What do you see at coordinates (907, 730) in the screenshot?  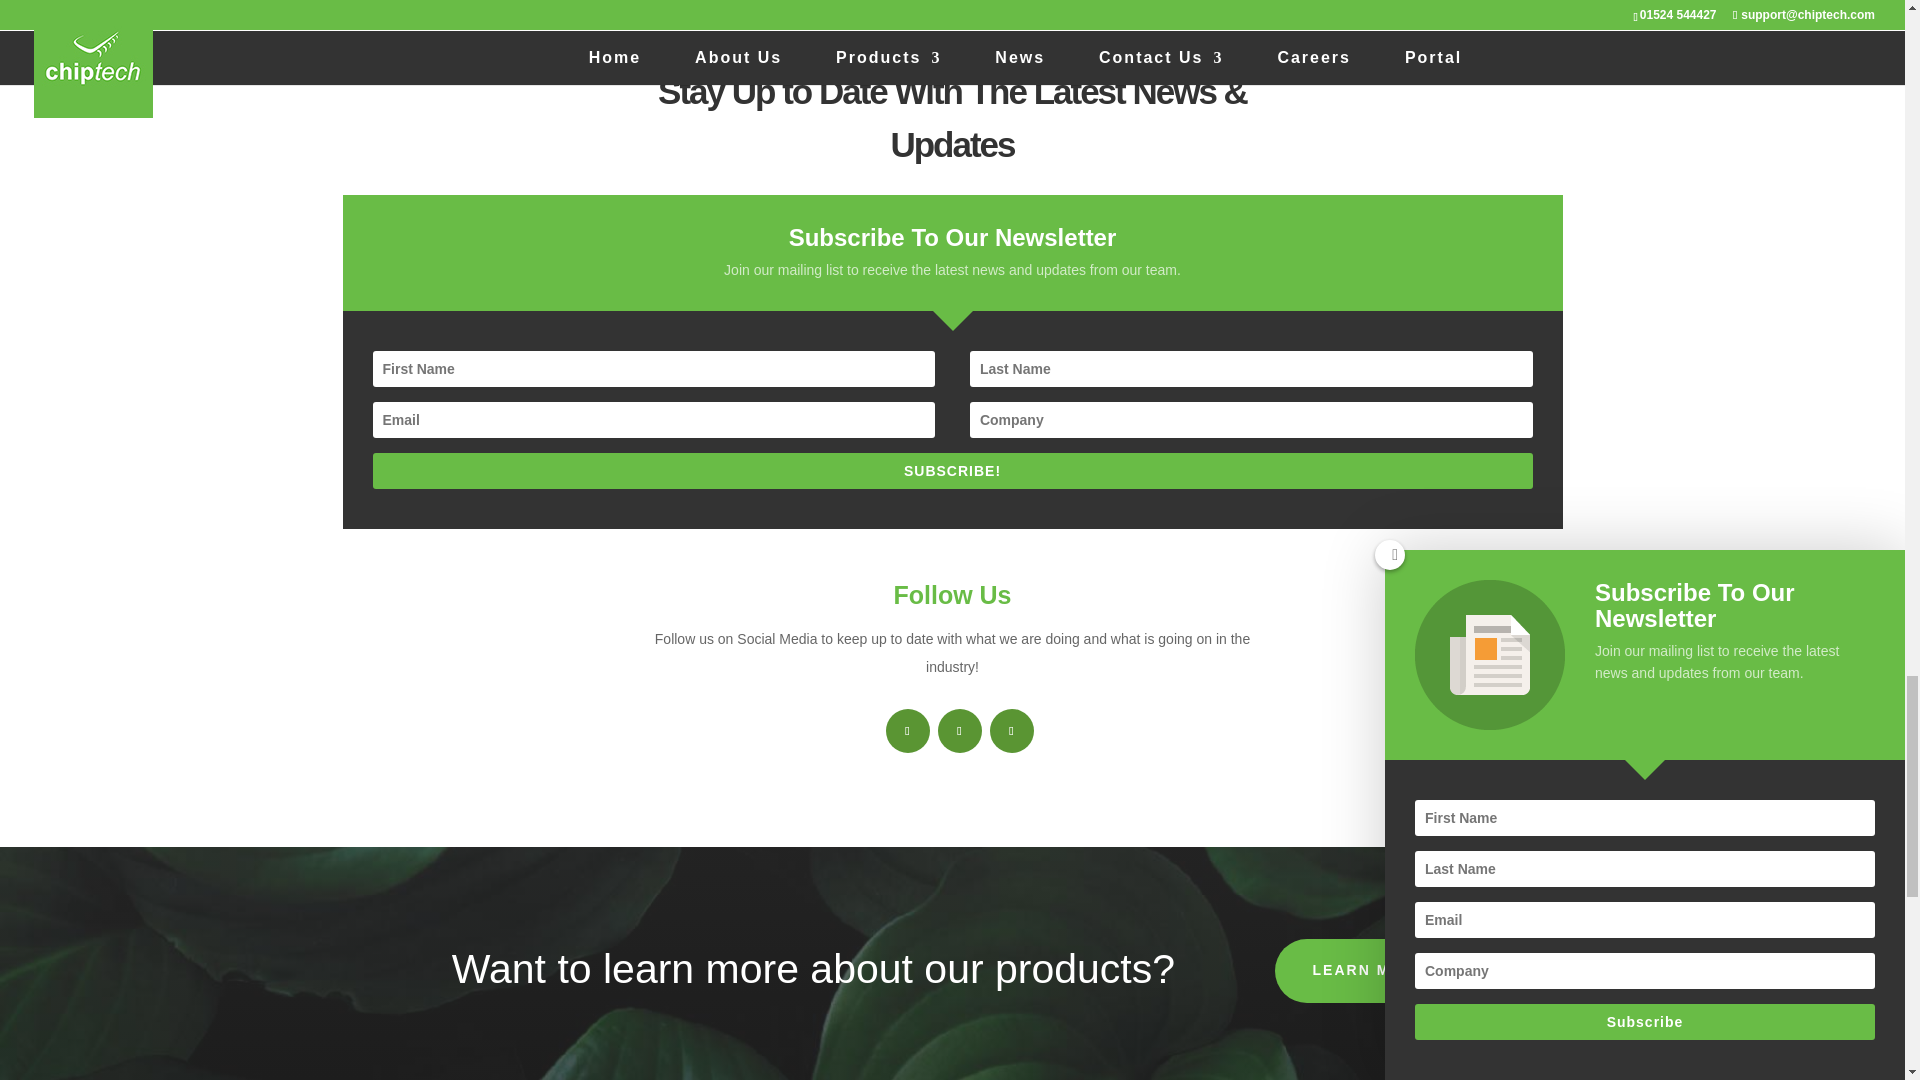 I see `Follow on Facebook` at bounding box center [907, 730].